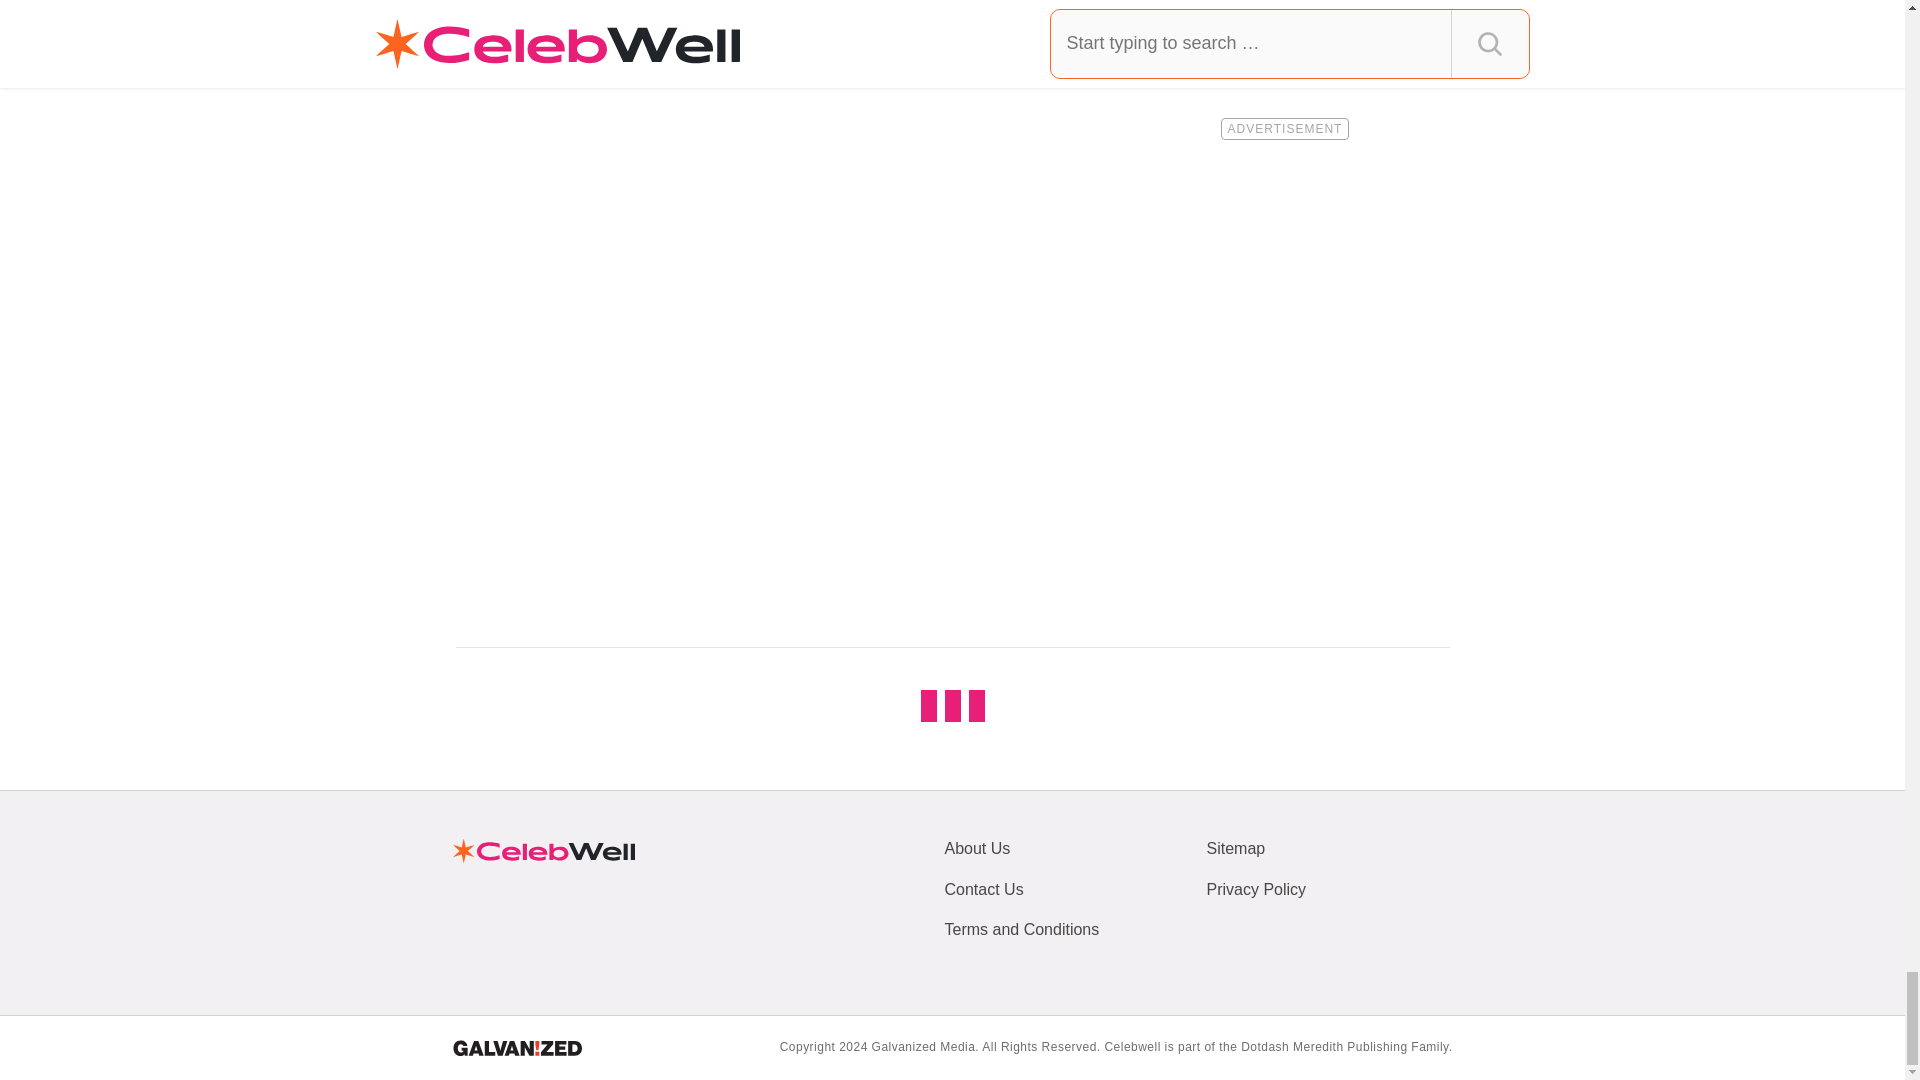 This screenshot has width=1920, height=1080. Describe the element at coordinates (542, 850) in the screenshot. I see `Homepage of Celebwell` at that location.